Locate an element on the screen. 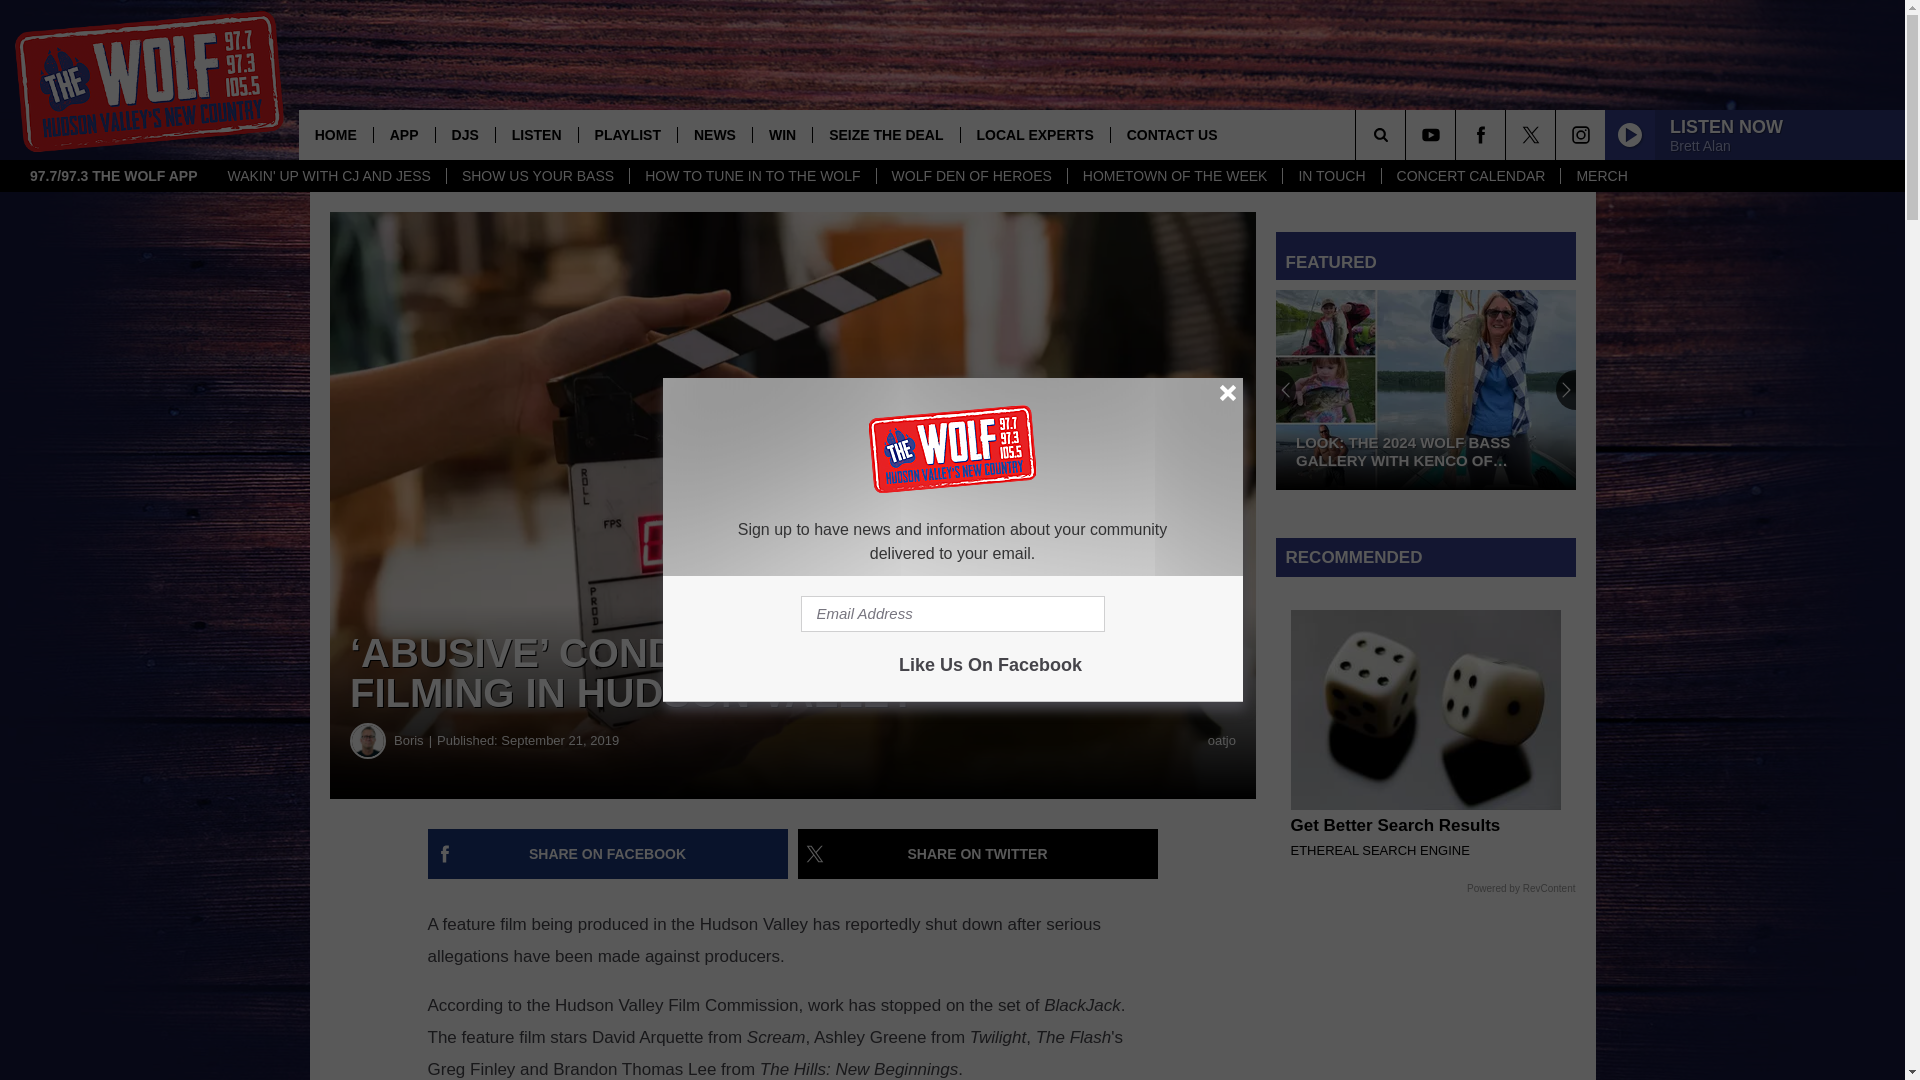 The height and width of the screenshot is (1080, 1920). LISTEN is located at coordinates (536, 134).